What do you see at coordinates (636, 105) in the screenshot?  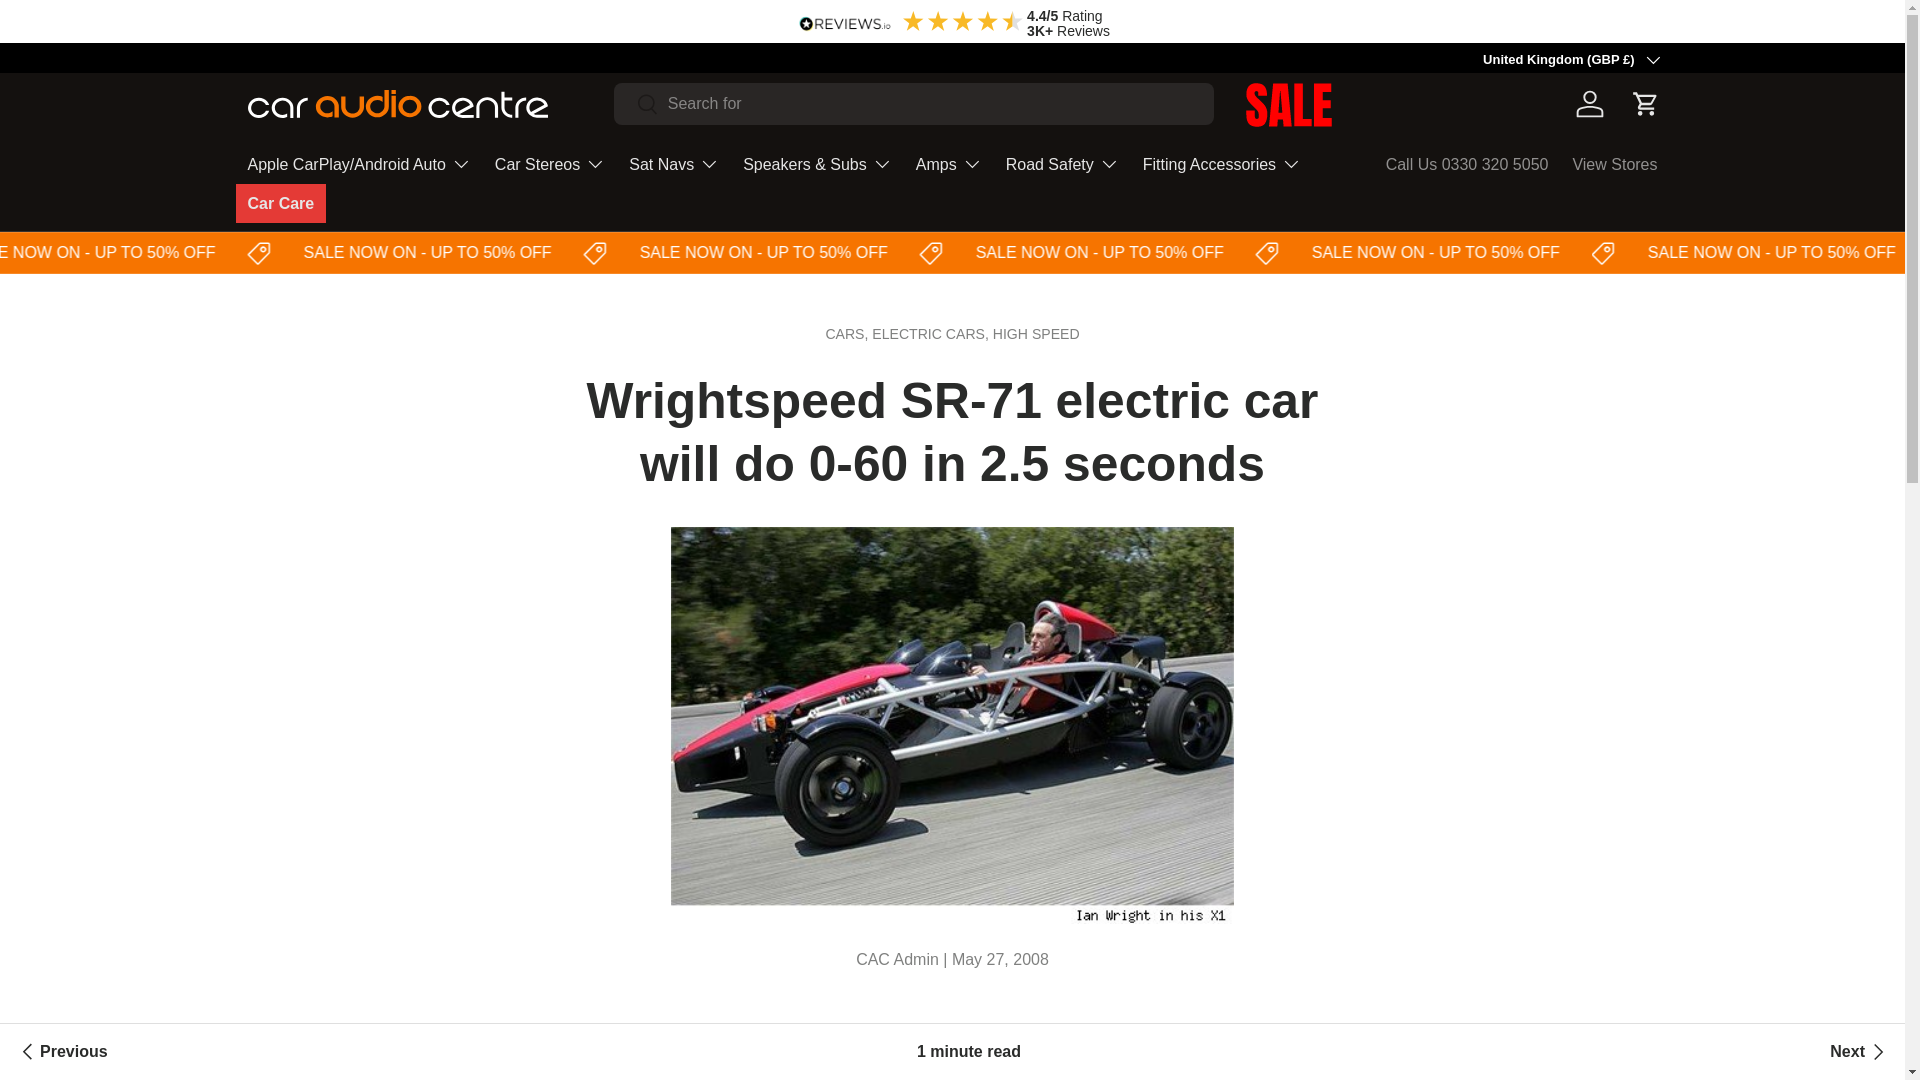 I see `Search` at bounding box center [636, 105].